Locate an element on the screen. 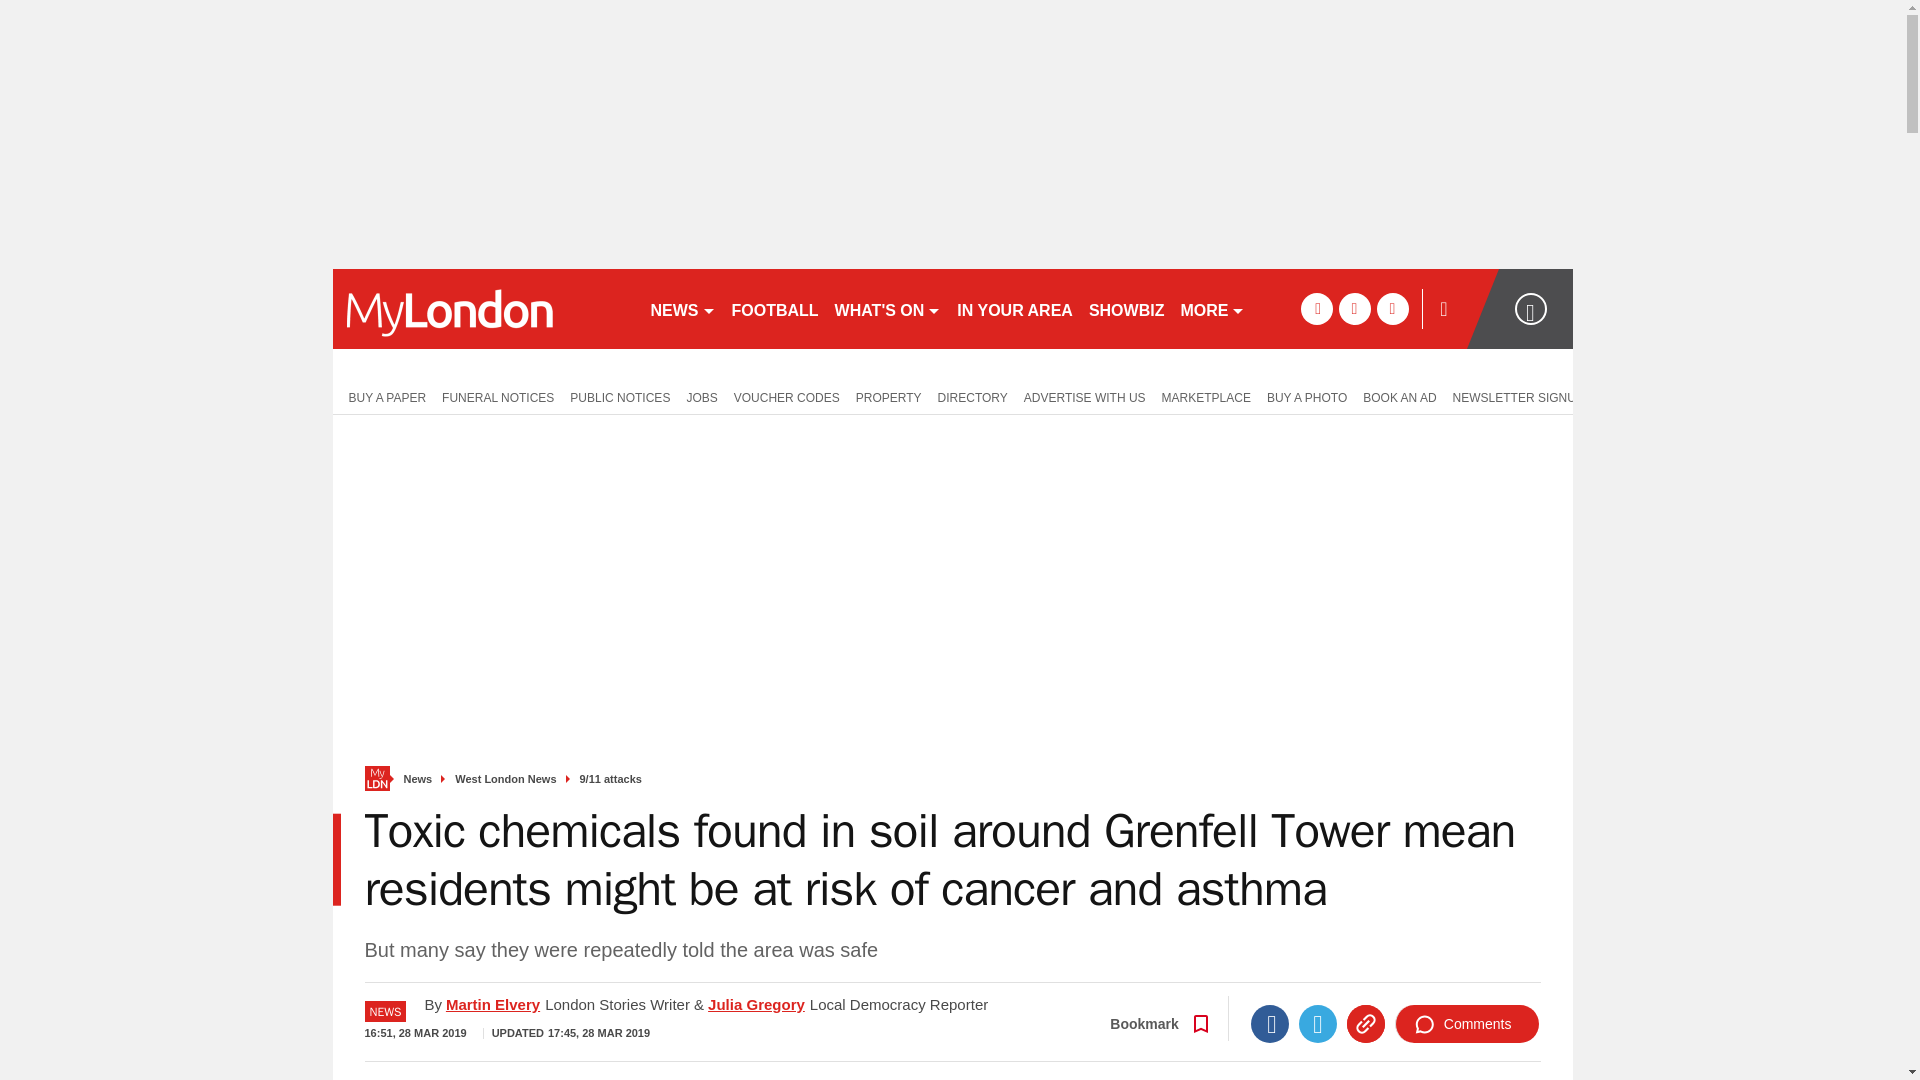 The image size is (1920, 1080). getwestlondon is located at coordinates (482, 308).